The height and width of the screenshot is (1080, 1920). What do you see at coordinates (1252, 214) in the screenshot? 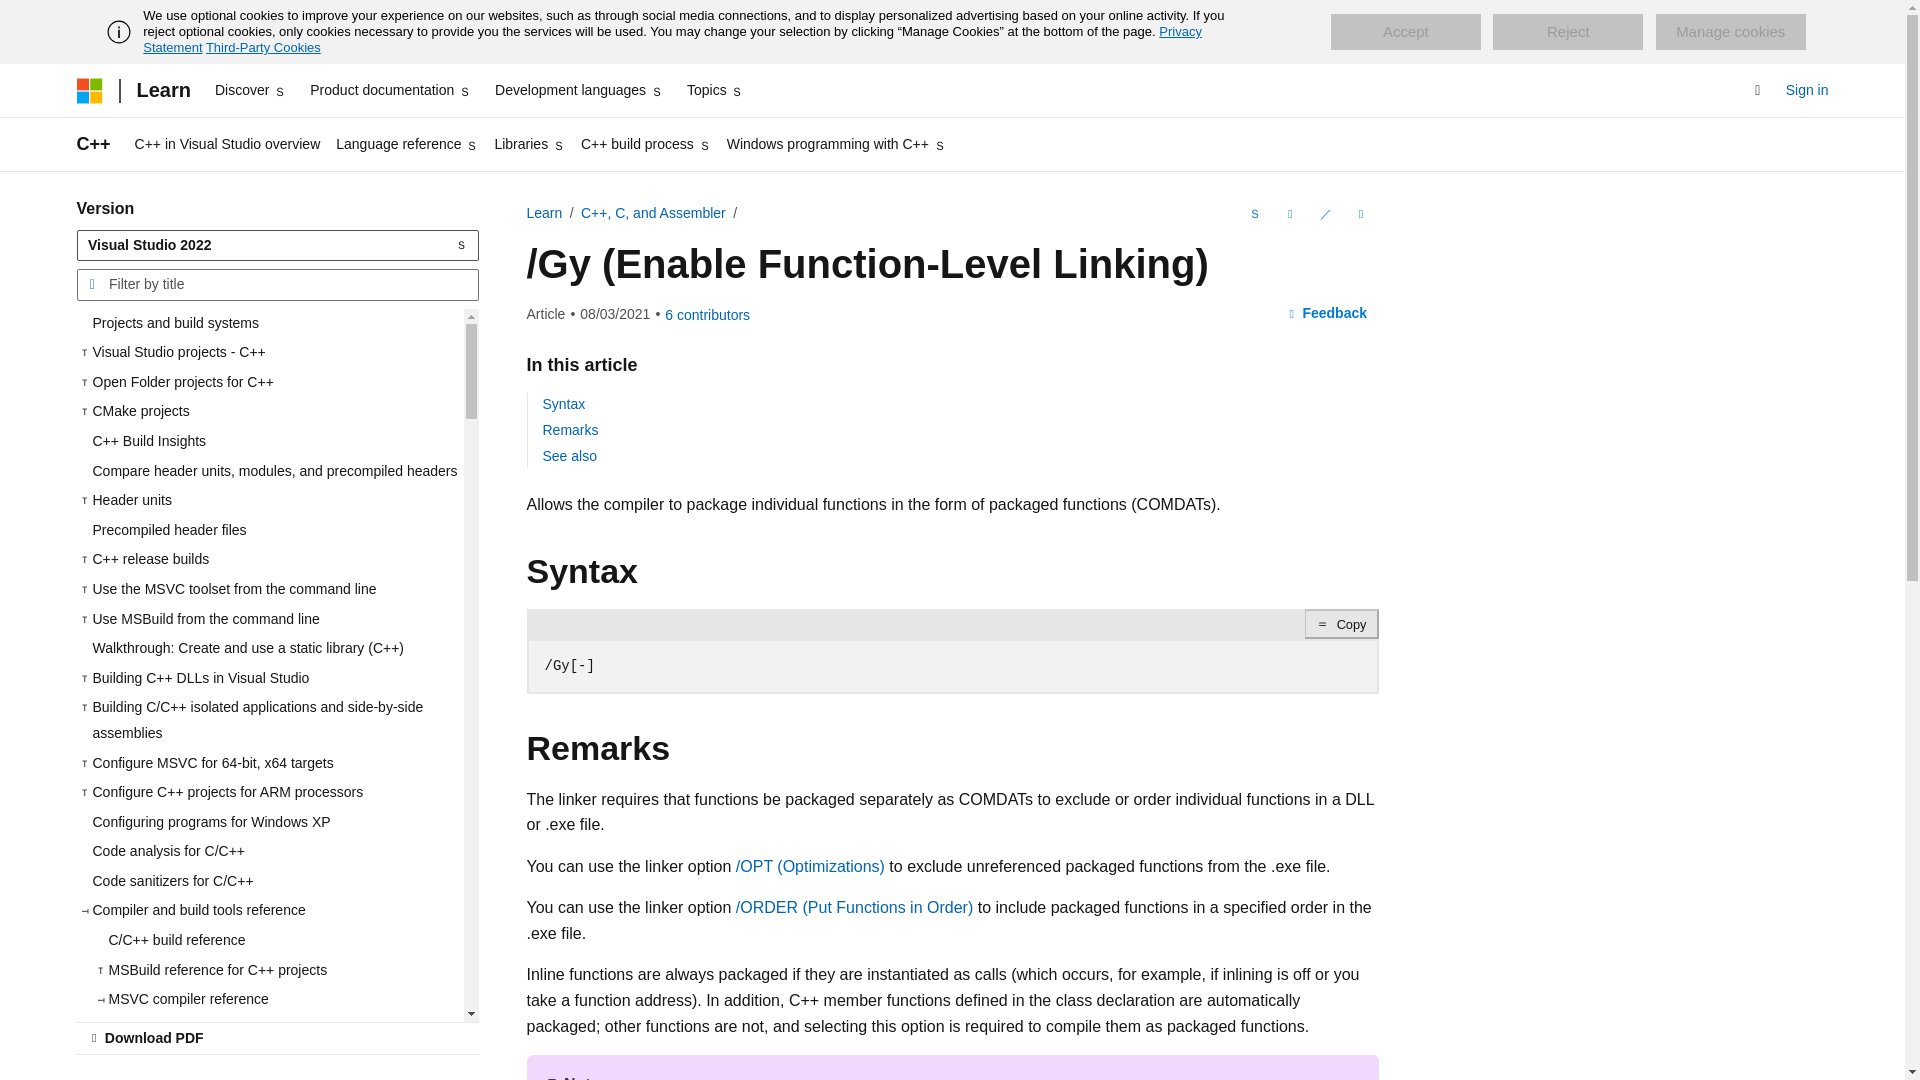
I see `Language` at bounding box center [1252, 214].